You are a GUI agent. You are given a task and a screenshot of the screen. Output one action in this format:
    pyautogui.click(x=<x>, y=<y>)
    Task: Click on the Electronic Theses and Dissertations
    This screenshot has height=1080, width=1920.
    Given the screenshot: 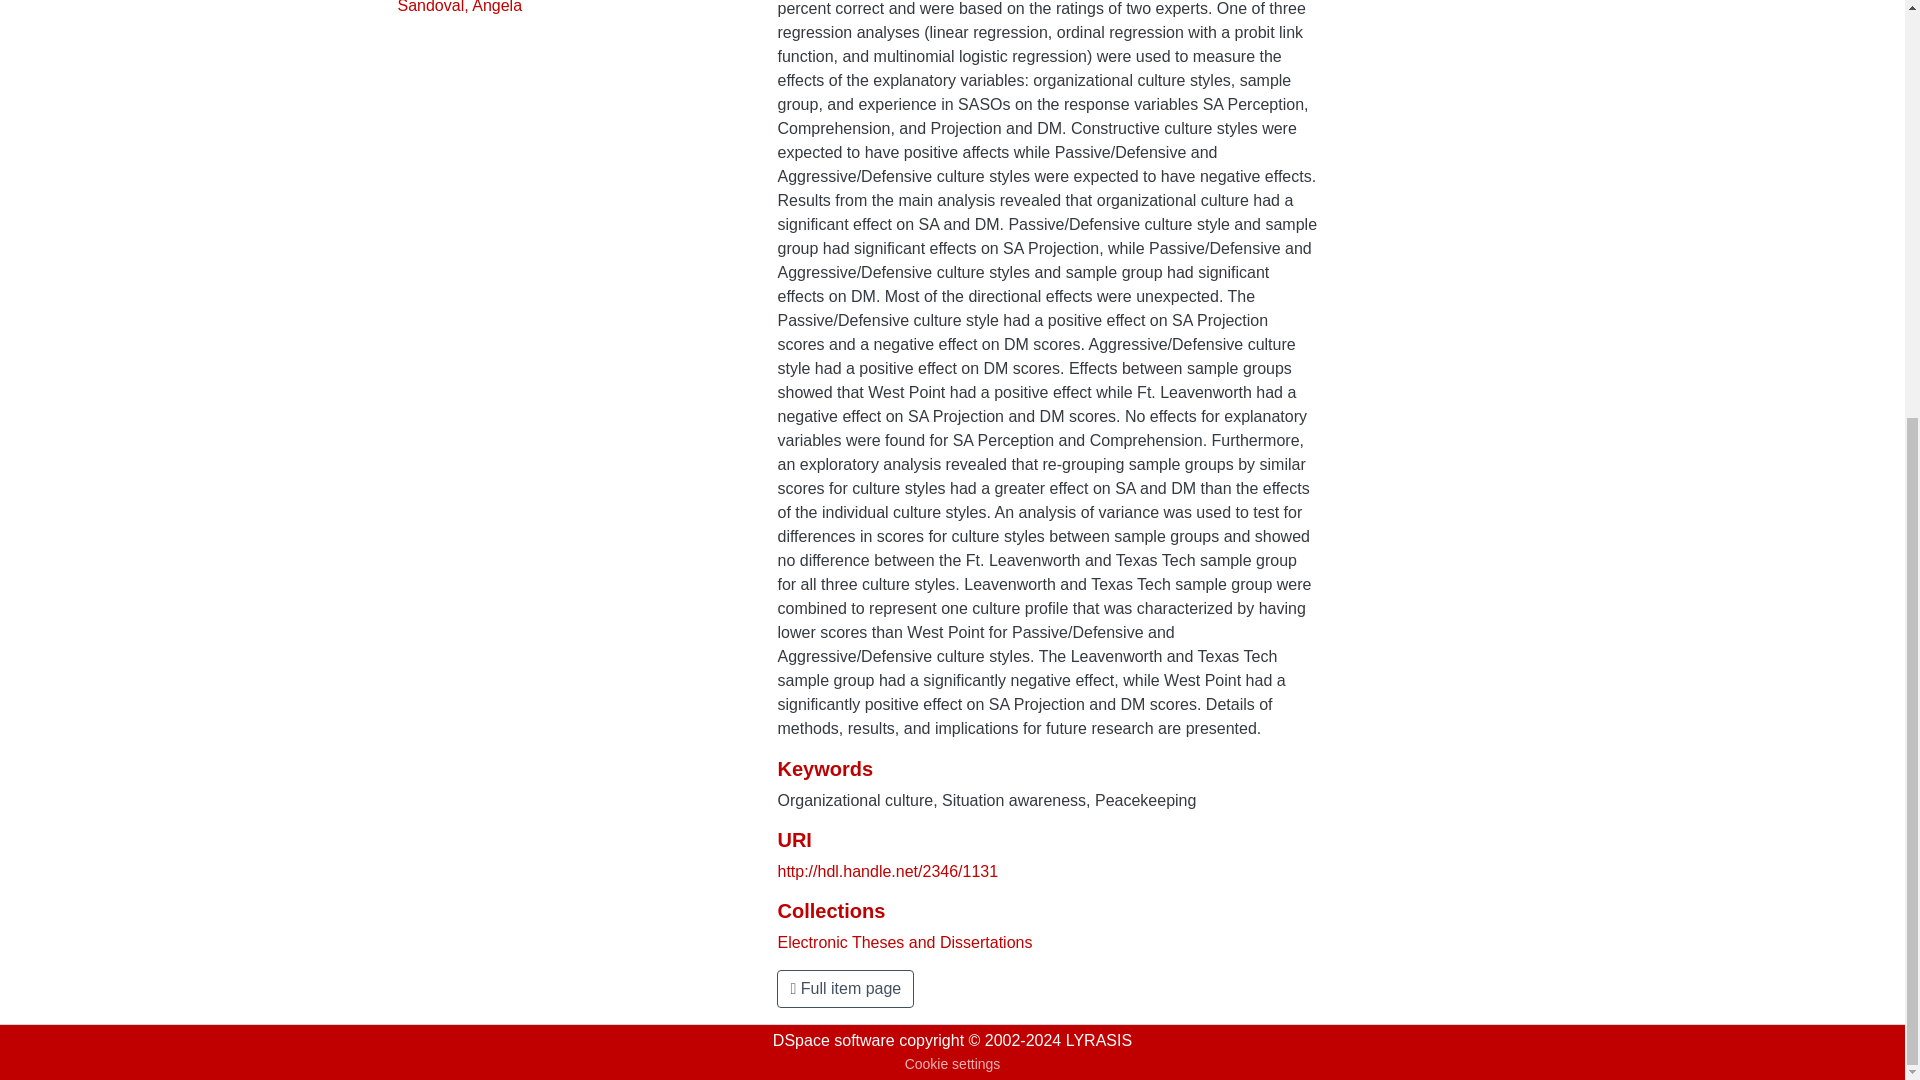 What is the action you would take?
    pyautogui.click(x=904, y=942)
    